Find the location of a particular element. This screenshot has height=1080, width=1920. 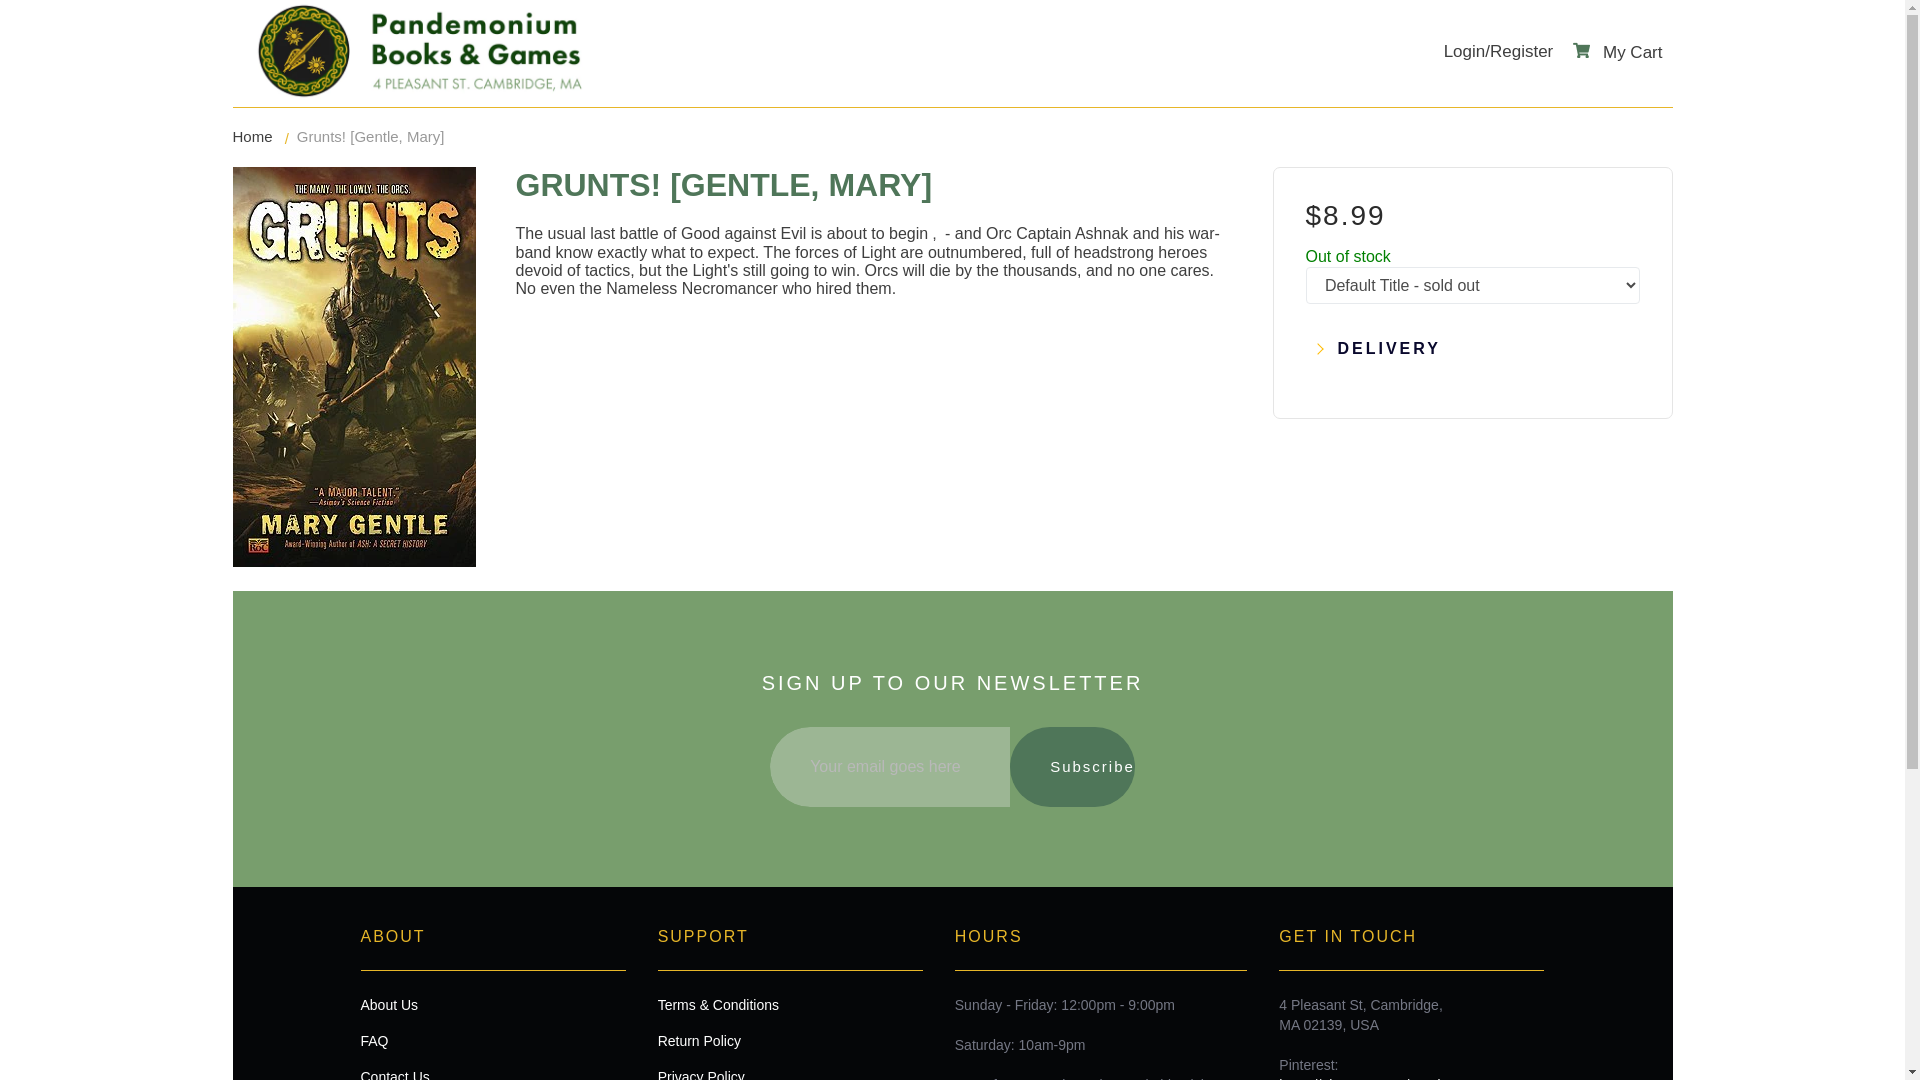

About Us is located at coordinates (492, 1004).